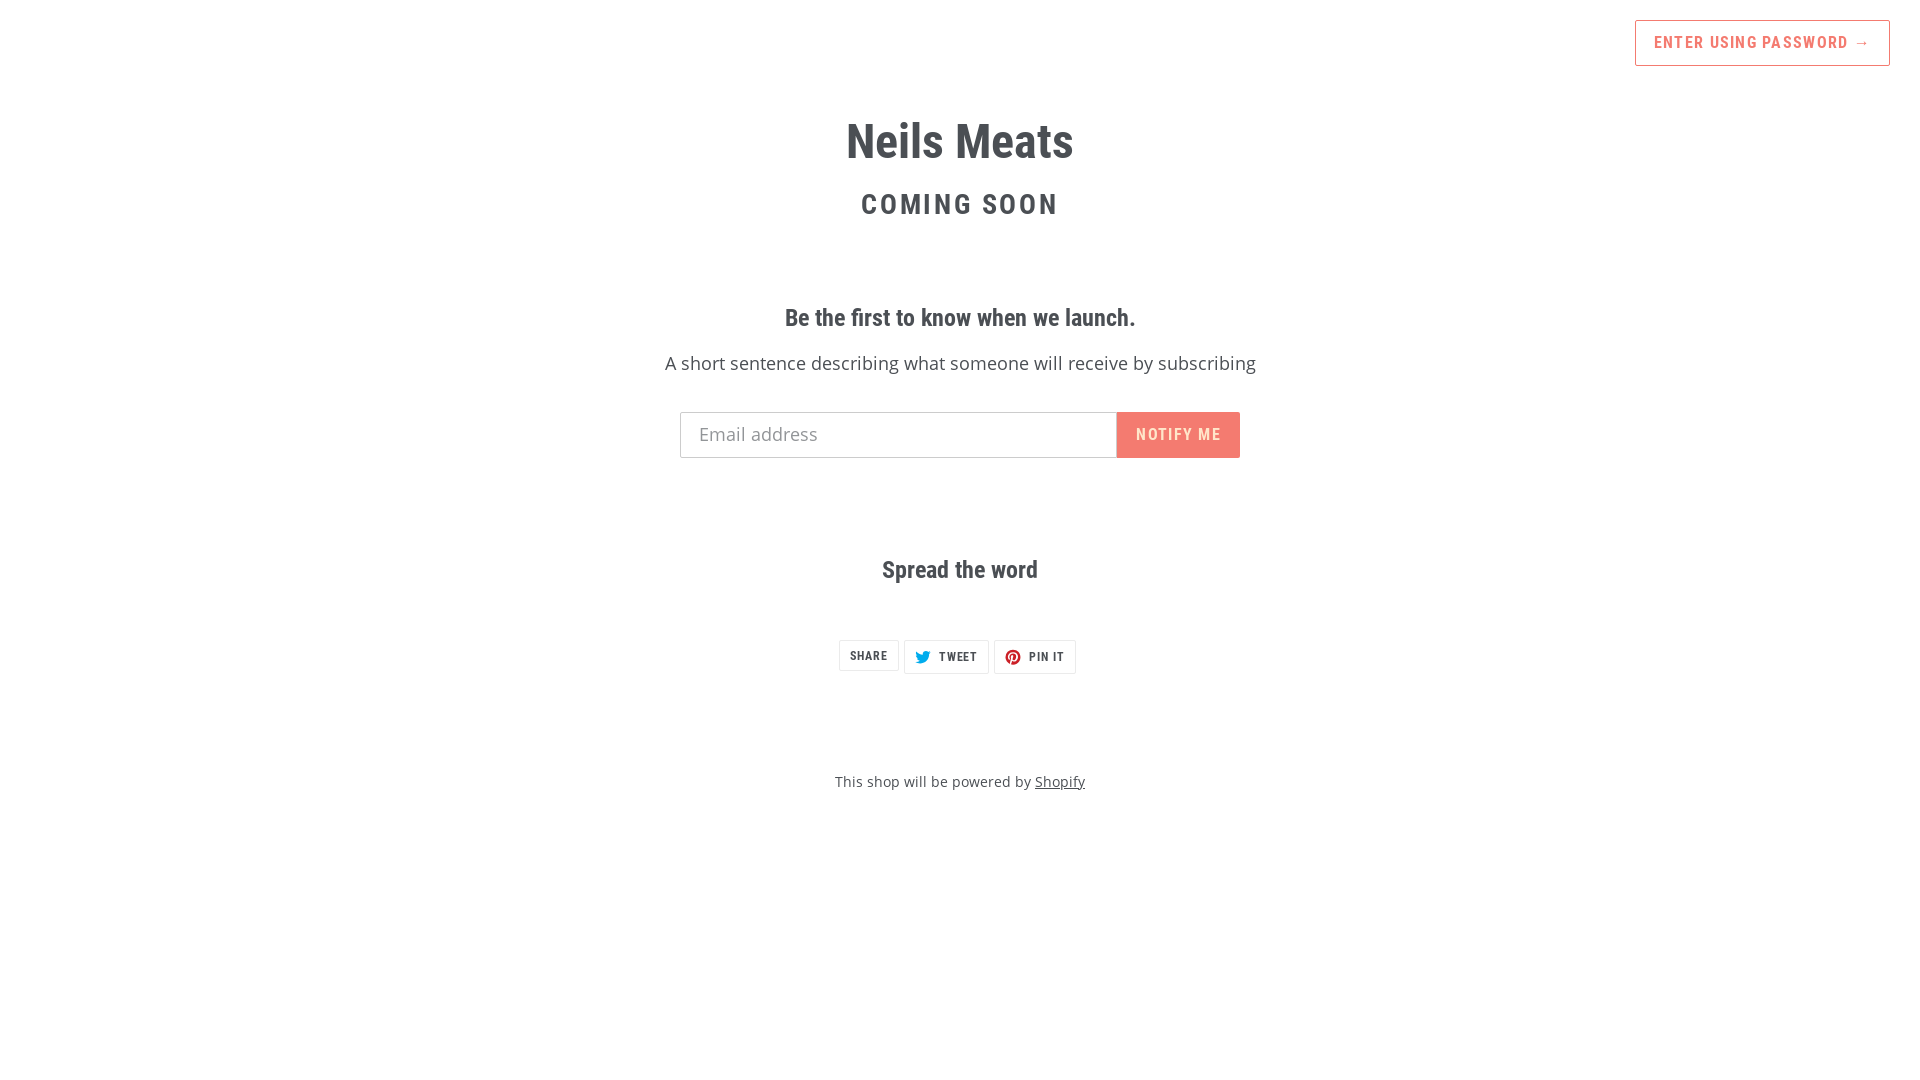 This screenshot has width=1920, height=1080. What do you see at coordinates (1178, 435) in the screenshot?
I see `NOTIFY ME` at bounding box center [1178, 435].